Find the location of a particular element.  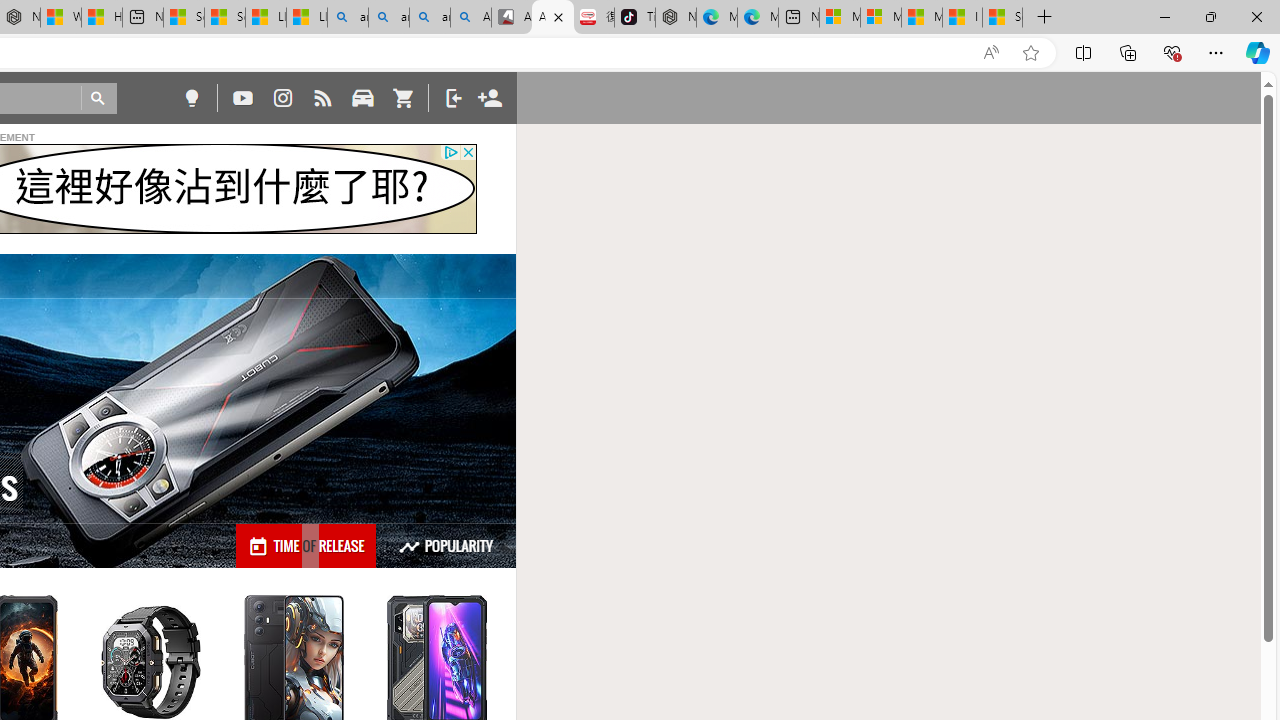

amazon - Search Images is located at coordinates (430, 18).